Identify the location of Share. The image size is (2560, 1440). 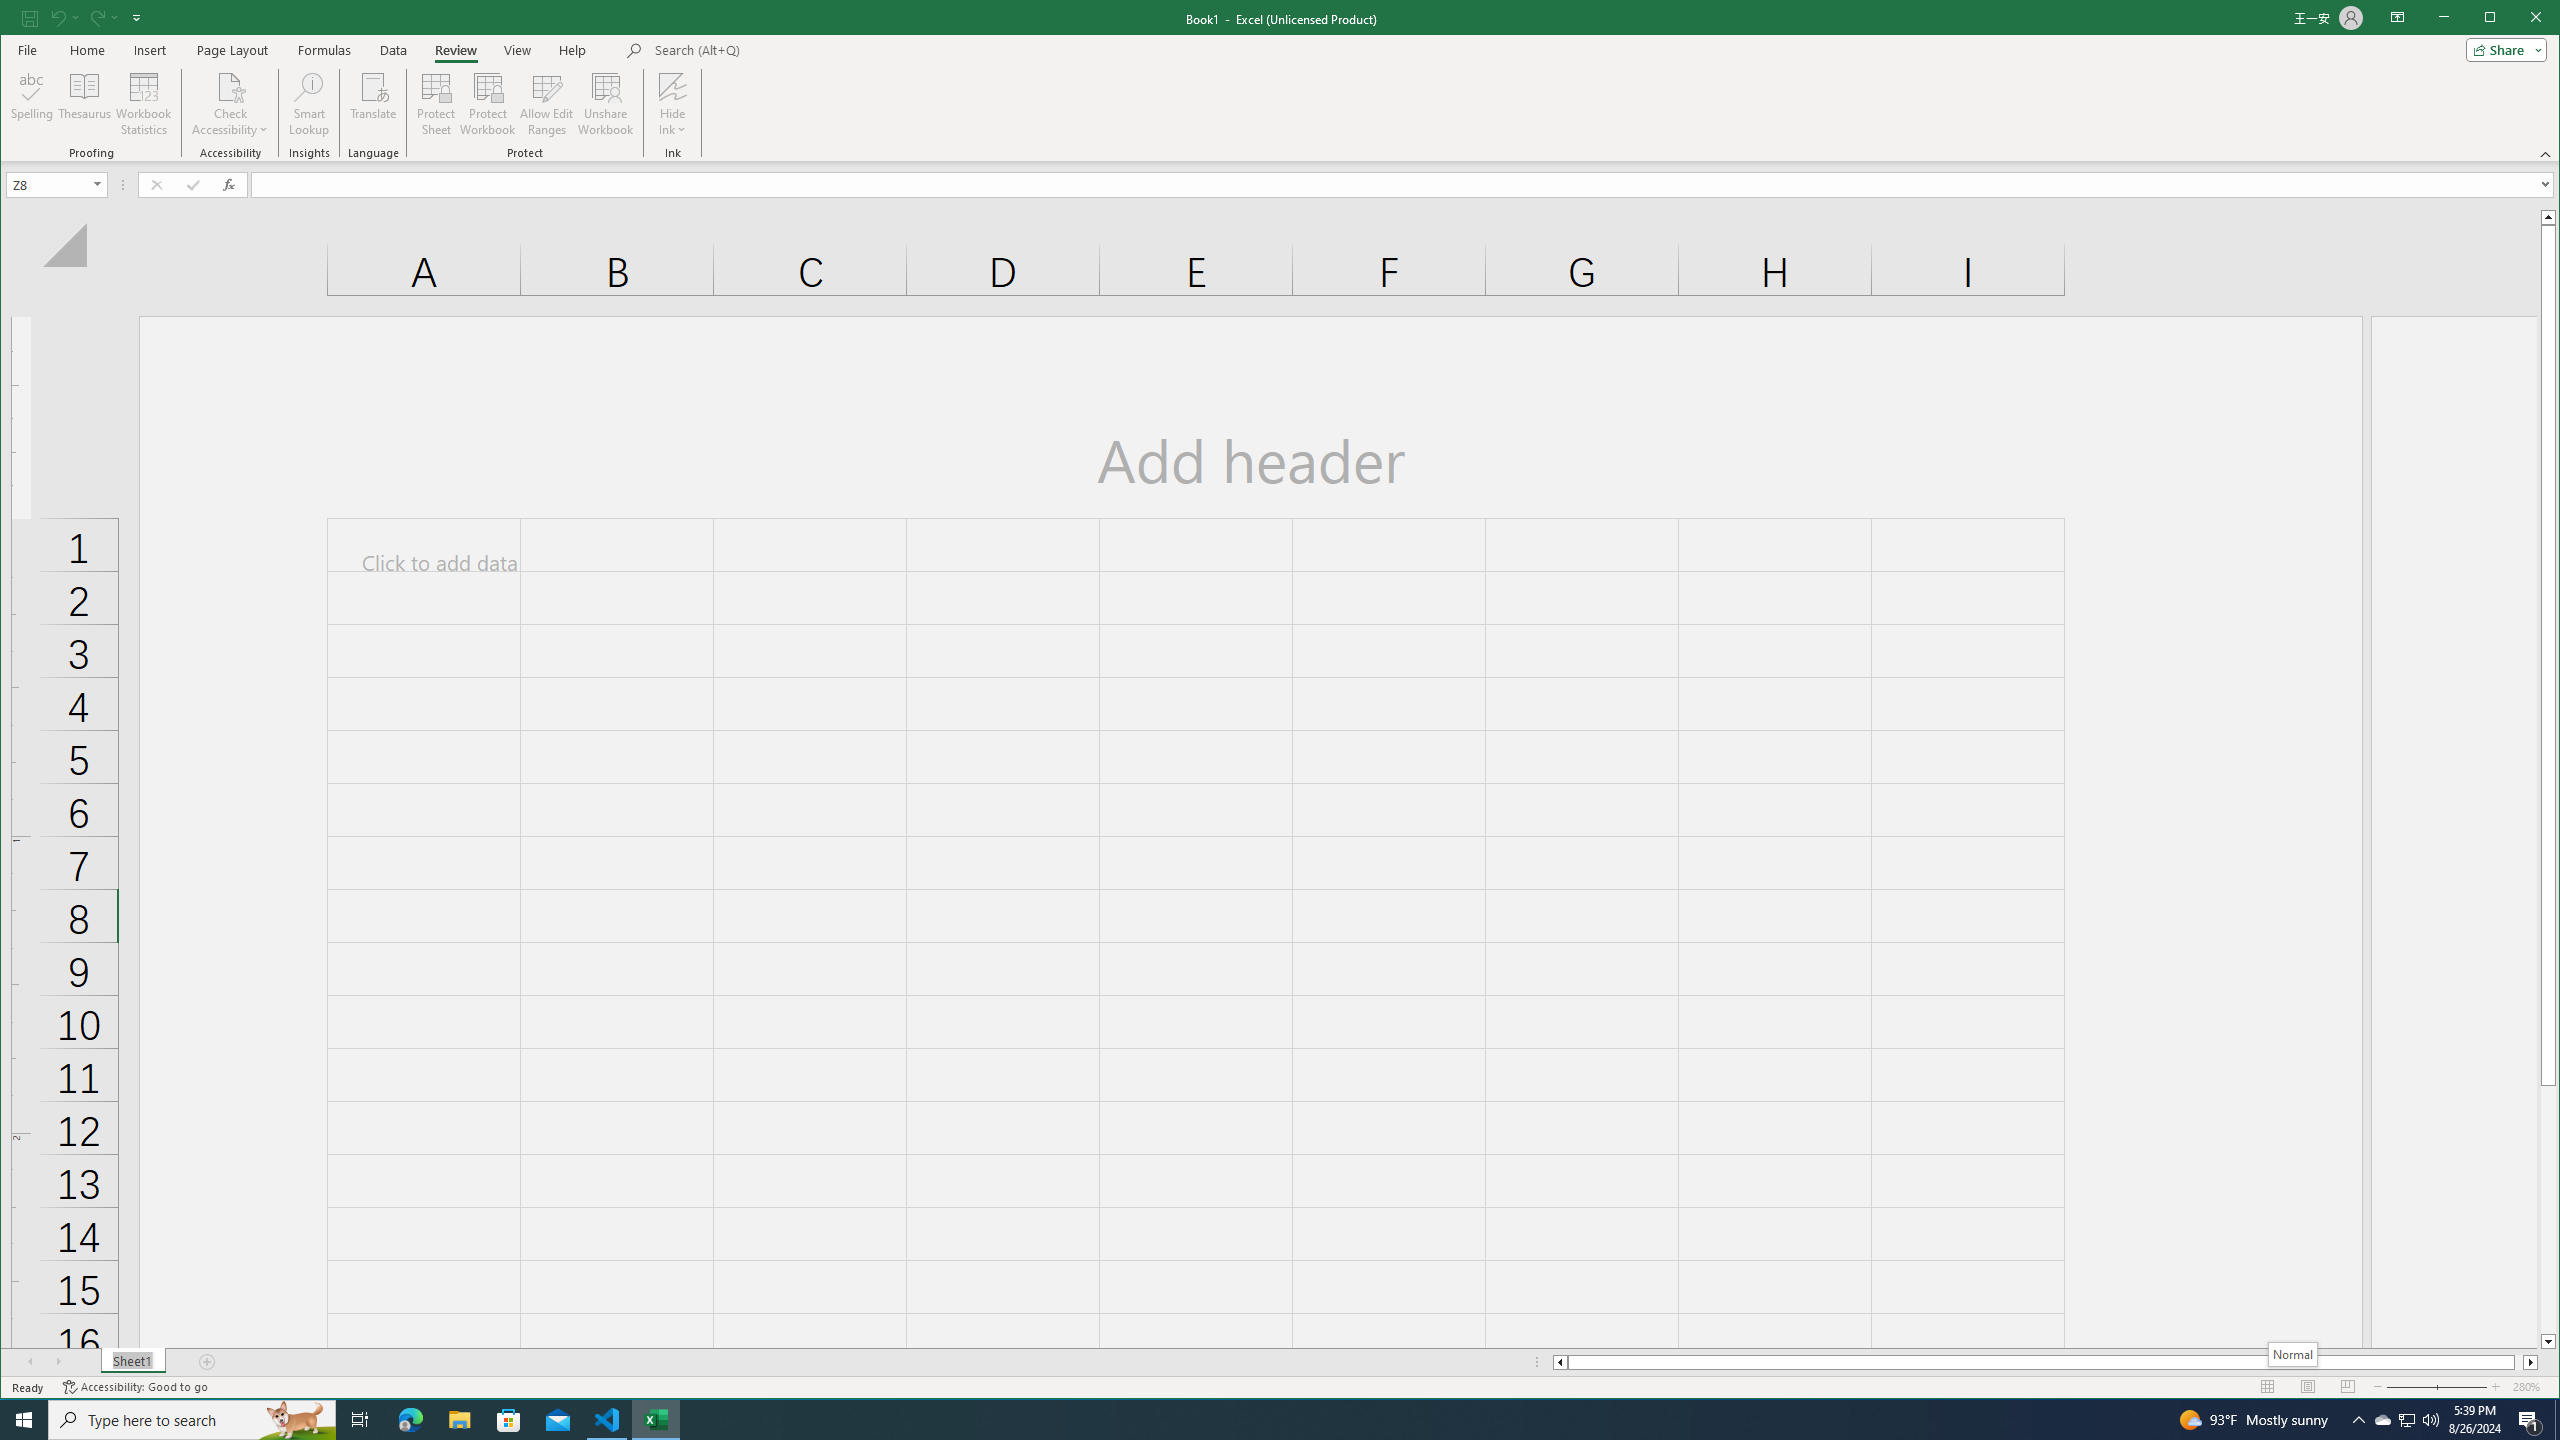
(2502, 49).